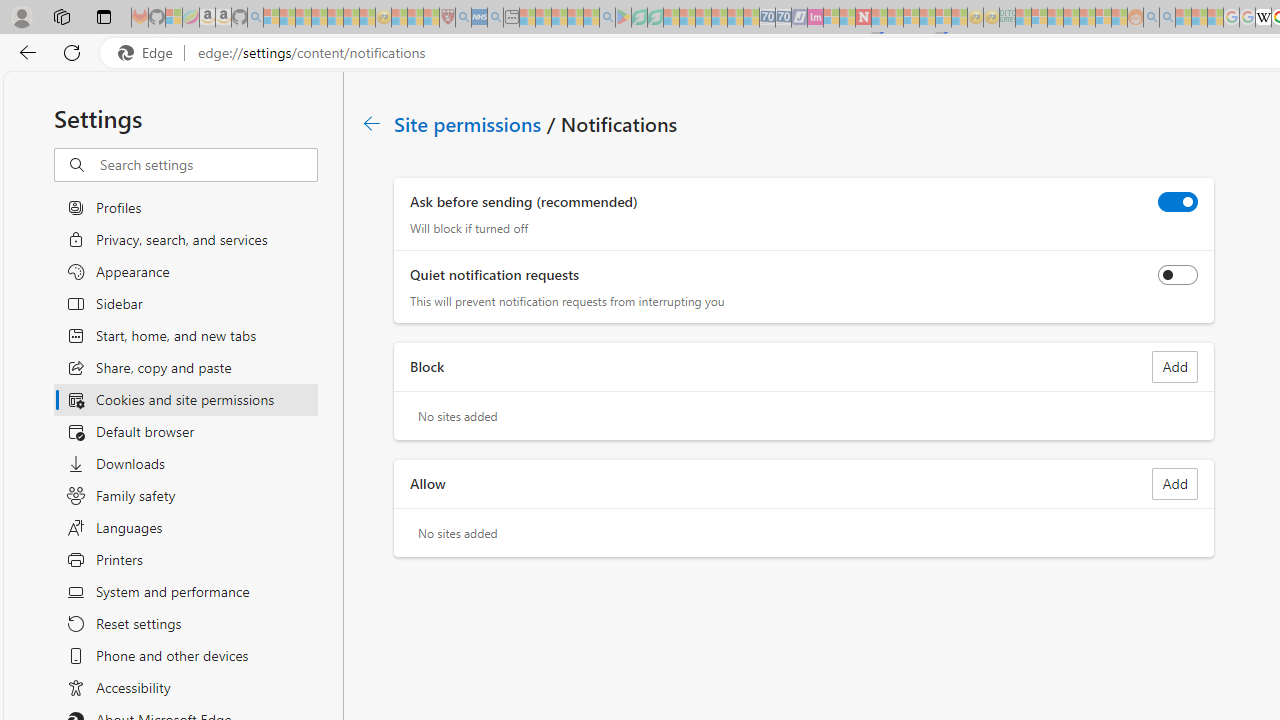  Describe the element at coordinates (399, 18) in the screenshot. I see `Recipes - MSN - Sleeping` at that location.